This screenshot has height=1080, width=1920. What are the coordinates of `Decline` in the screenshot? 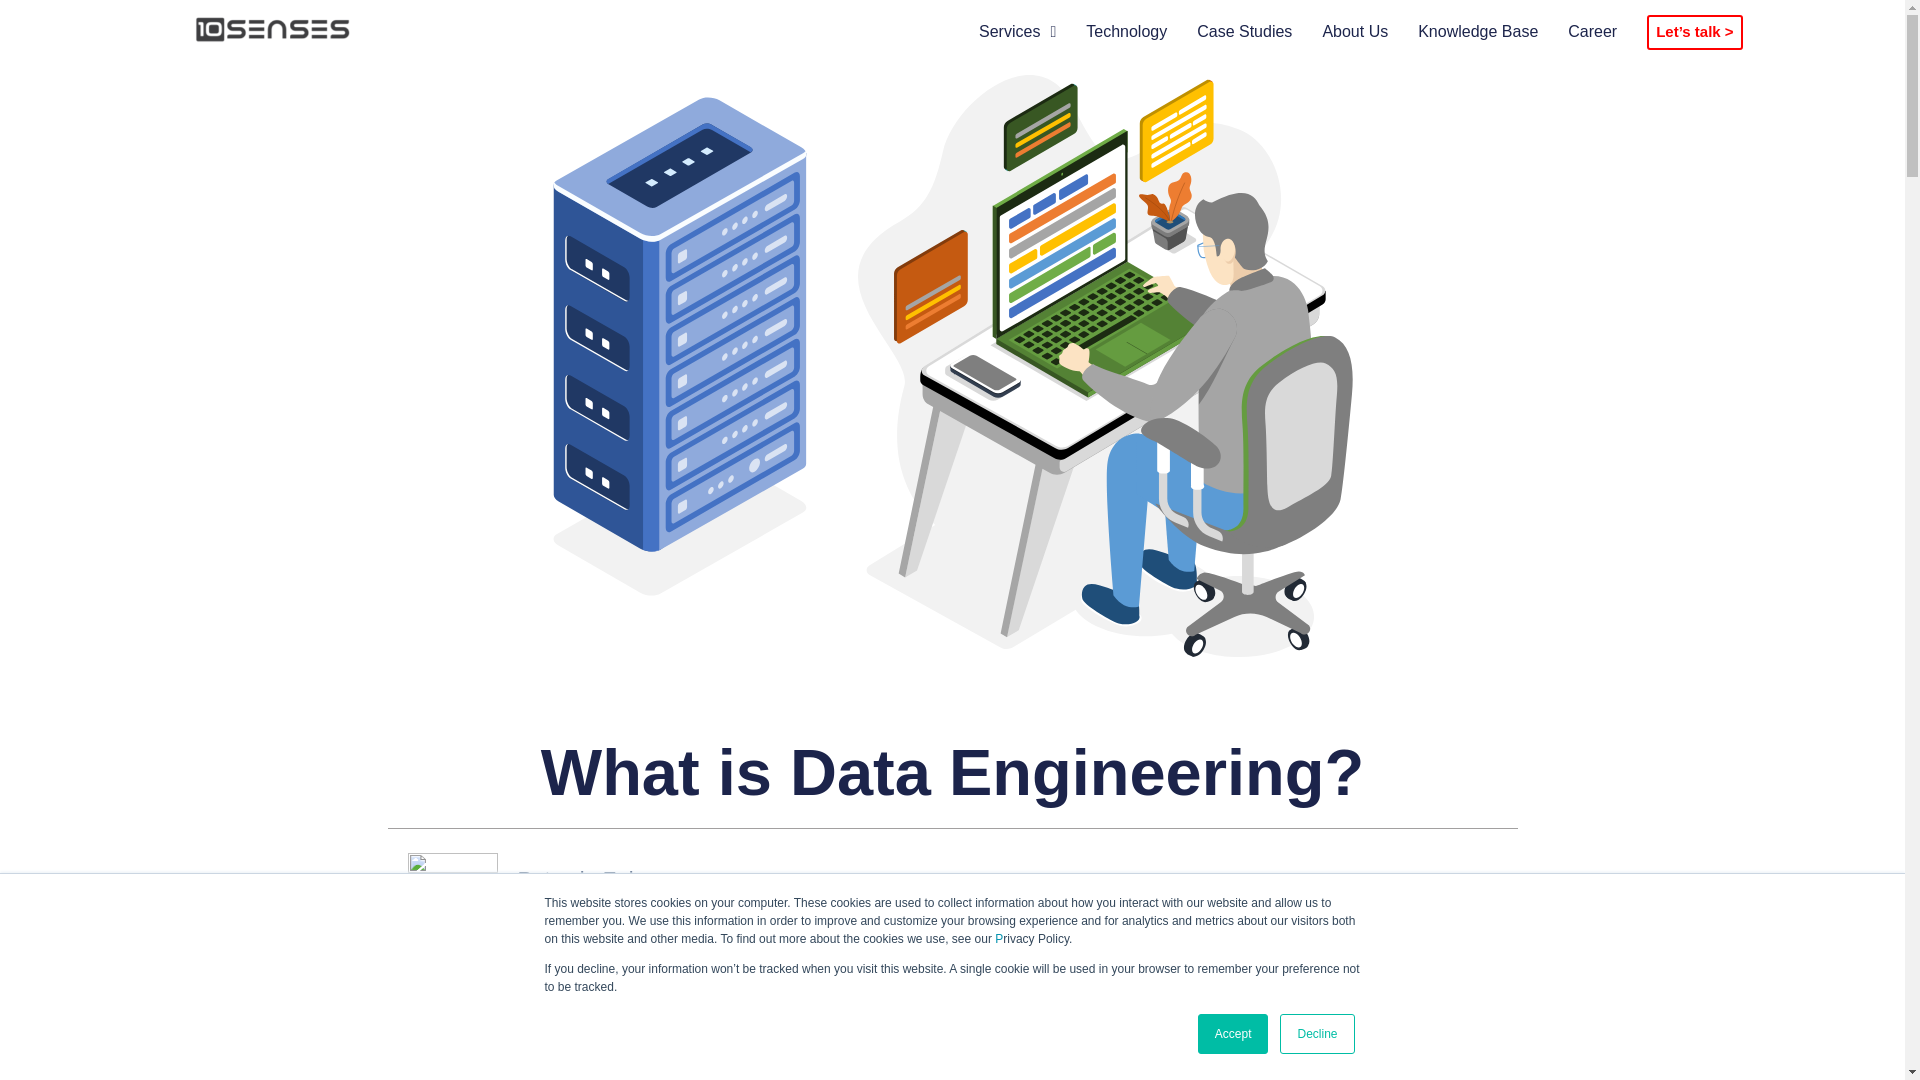 It's located at (1316, 1034).